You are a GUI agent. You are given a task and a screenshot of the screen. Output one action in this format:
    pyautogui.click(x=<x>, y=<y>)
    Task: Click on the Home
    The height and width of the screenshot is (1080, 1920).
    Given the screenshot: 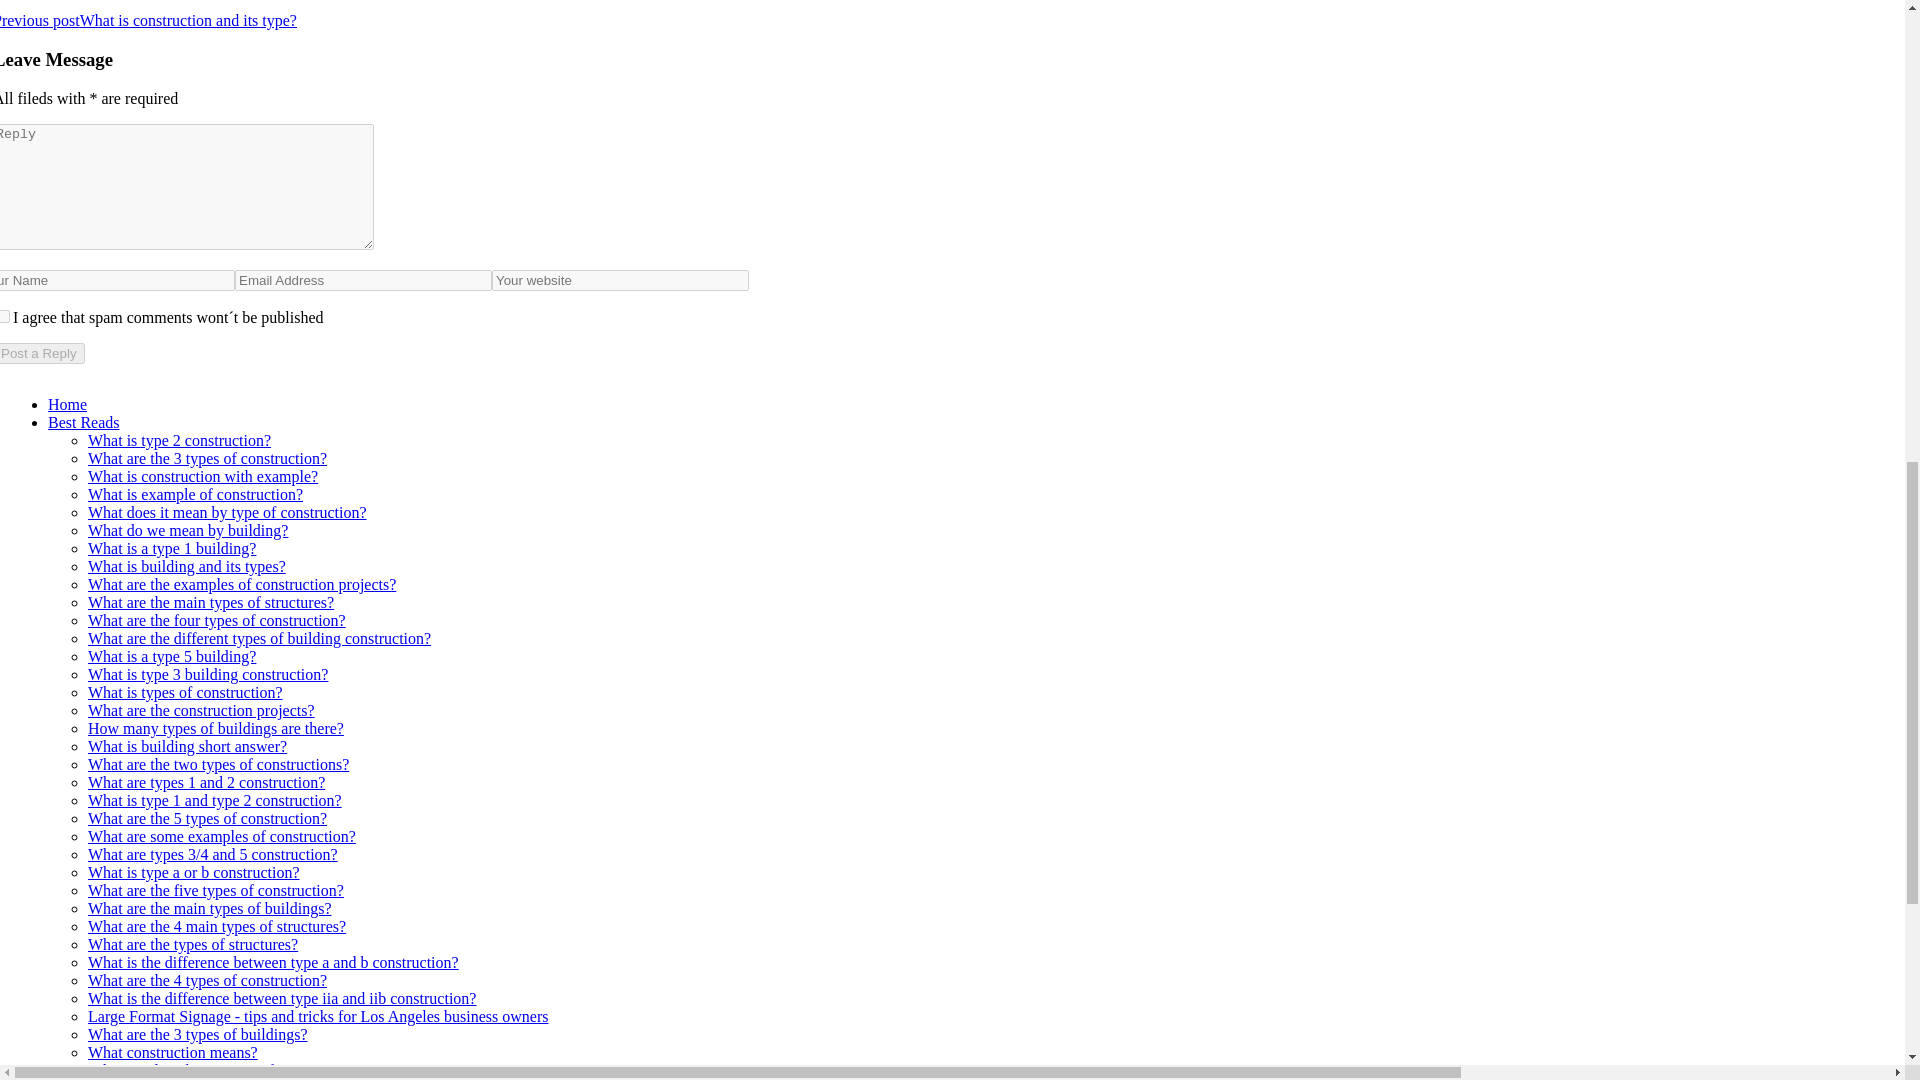 What is the action you would take?
    pyautogui.click(x=67, y=404)
    